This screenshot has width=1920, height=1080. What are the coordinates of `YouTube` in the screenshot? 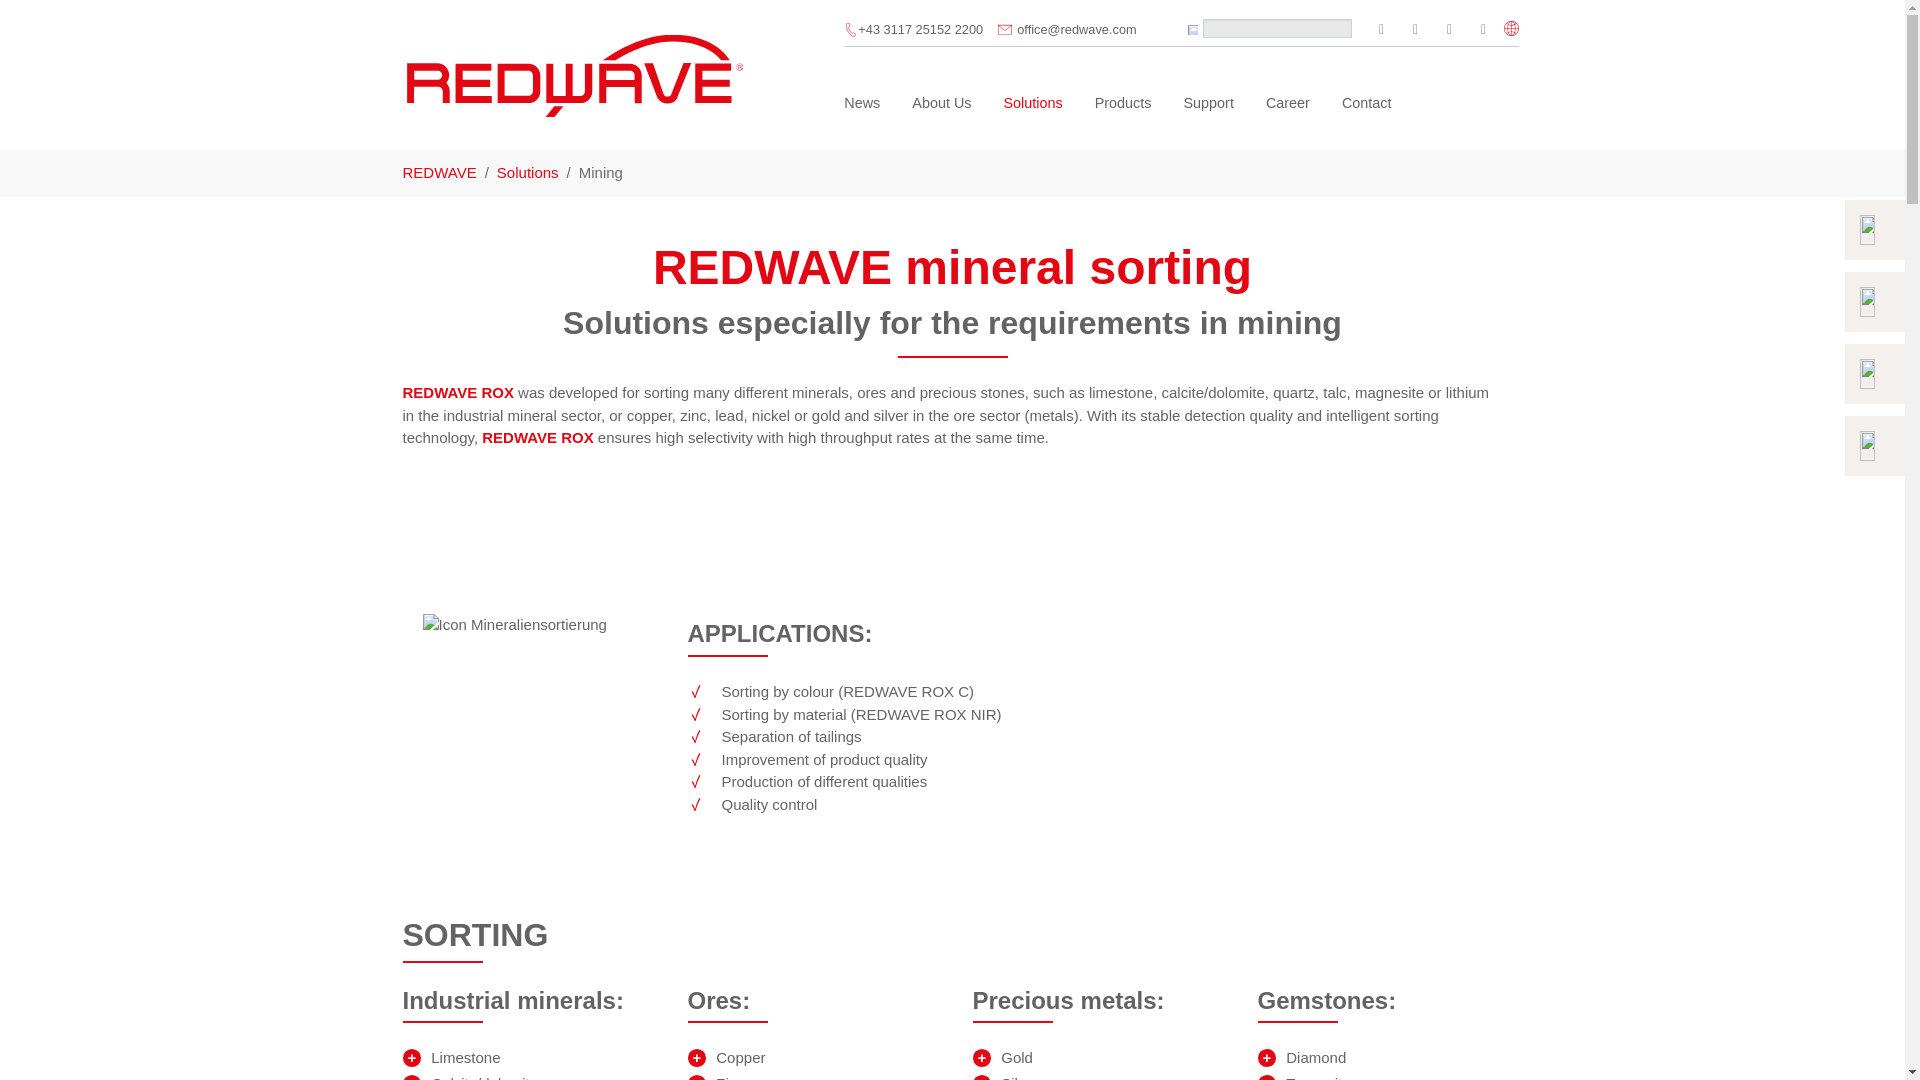 It's located at (1484, 30).